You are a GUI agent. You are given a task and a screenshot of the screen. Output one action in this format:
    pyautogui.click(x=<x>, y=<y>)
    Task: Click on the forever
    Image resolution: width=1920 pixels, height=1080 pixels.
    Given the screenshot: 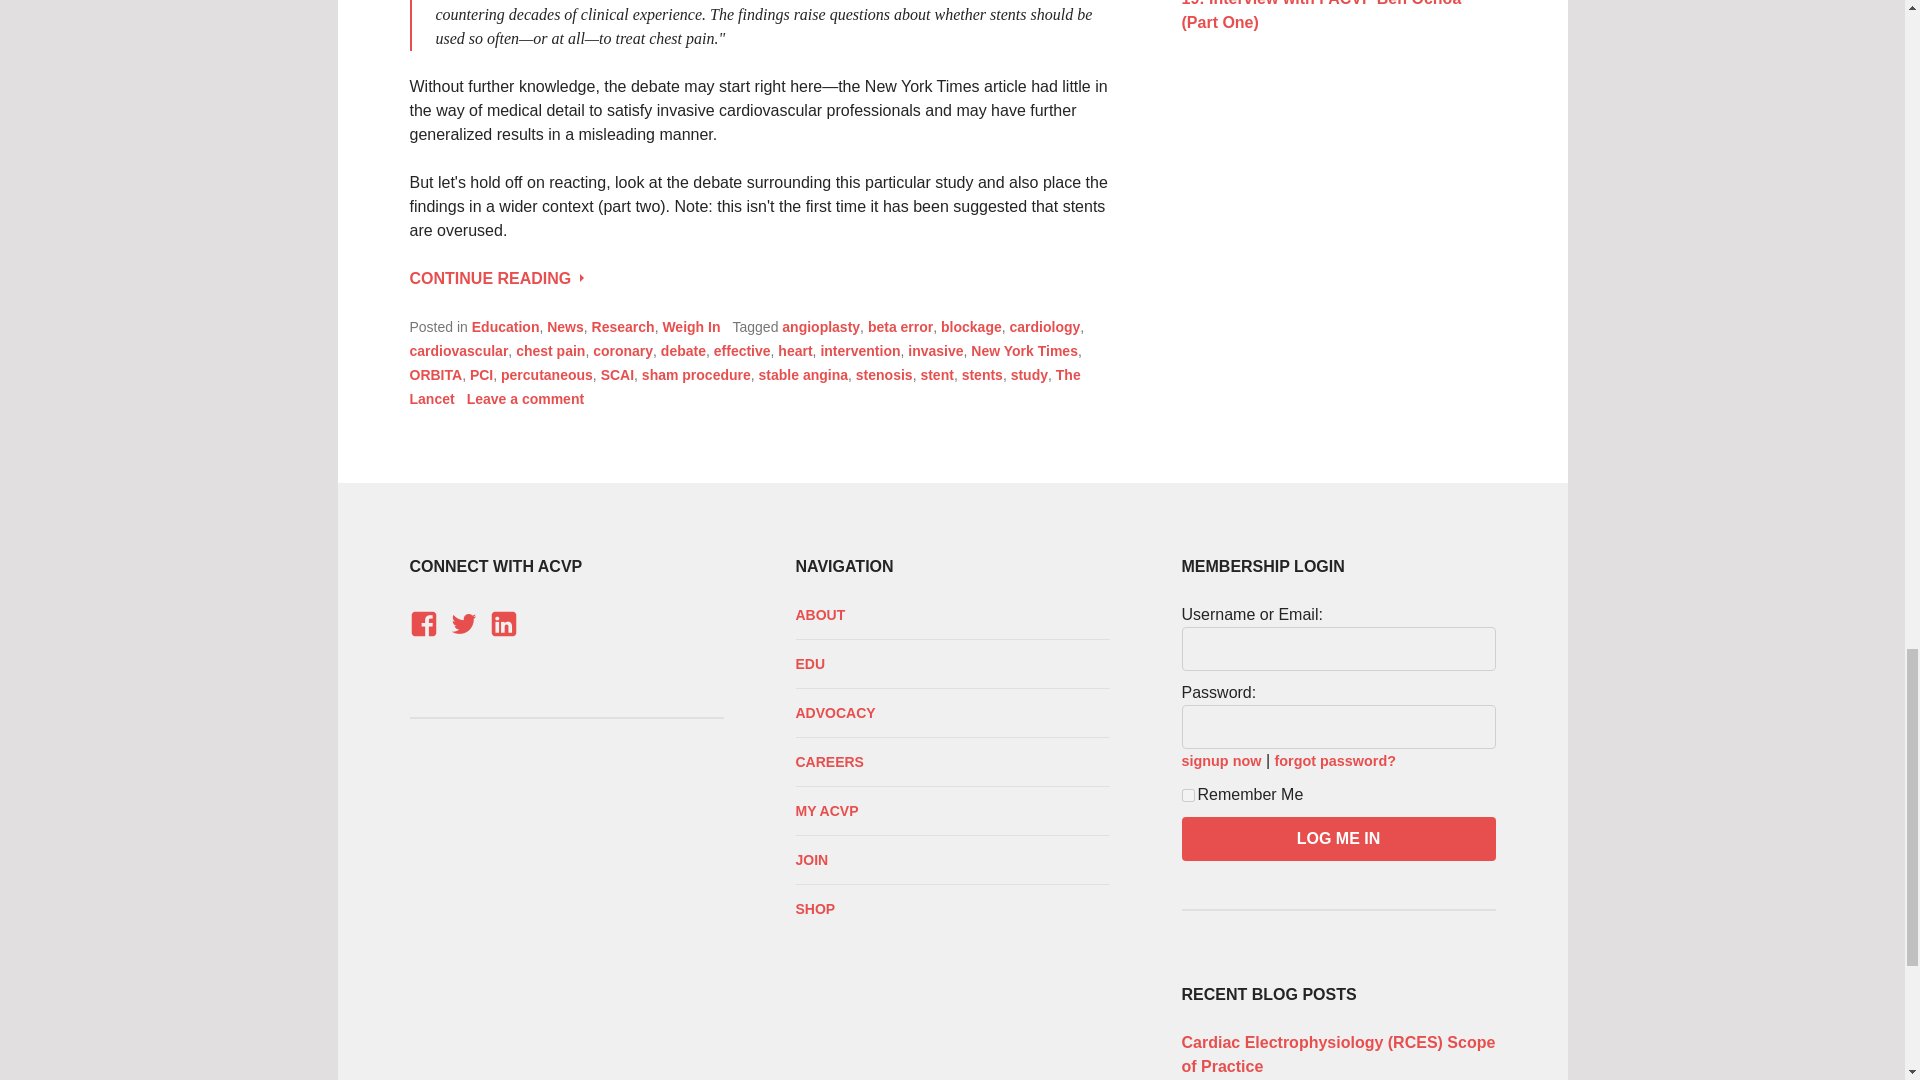 What is the action you would take?
    pyautogui.click(x=1188, y=796)
    